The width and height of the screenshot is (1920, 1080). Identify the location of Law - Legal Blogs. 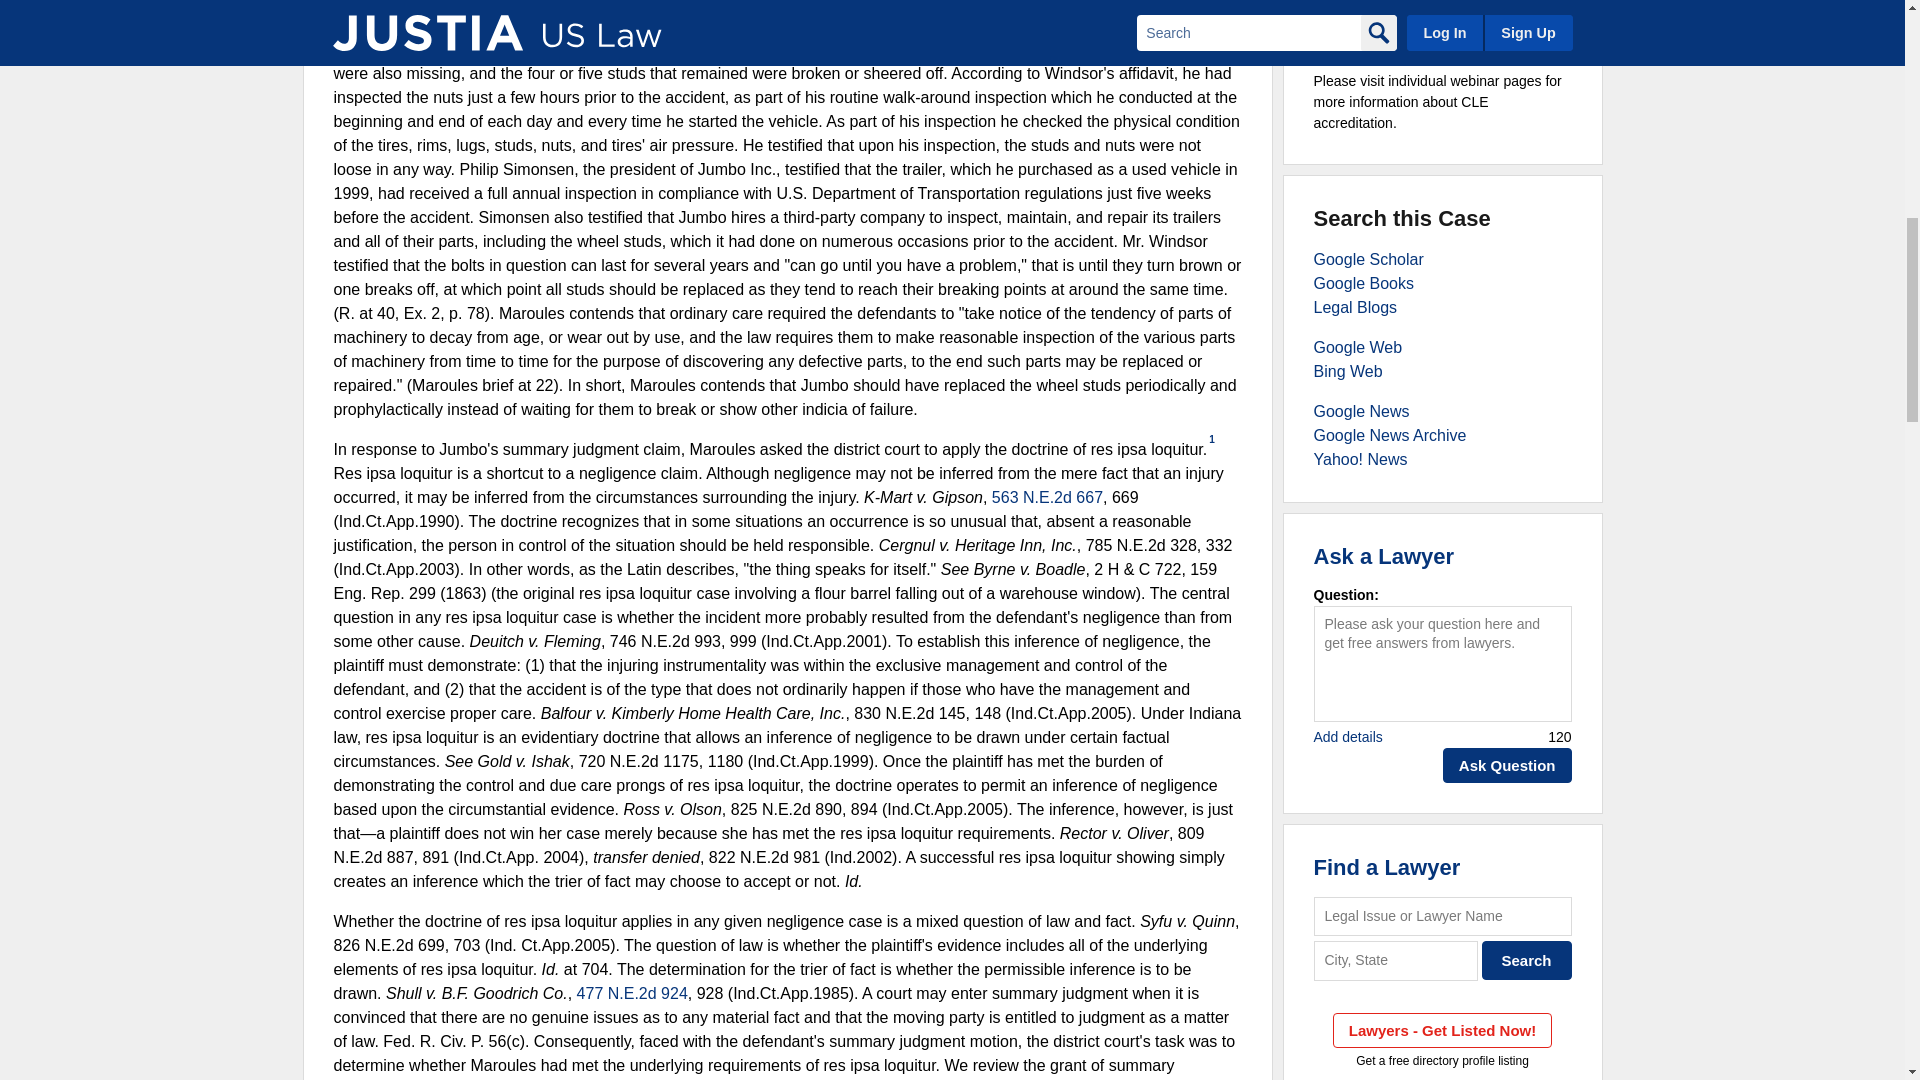
(1355, 308).